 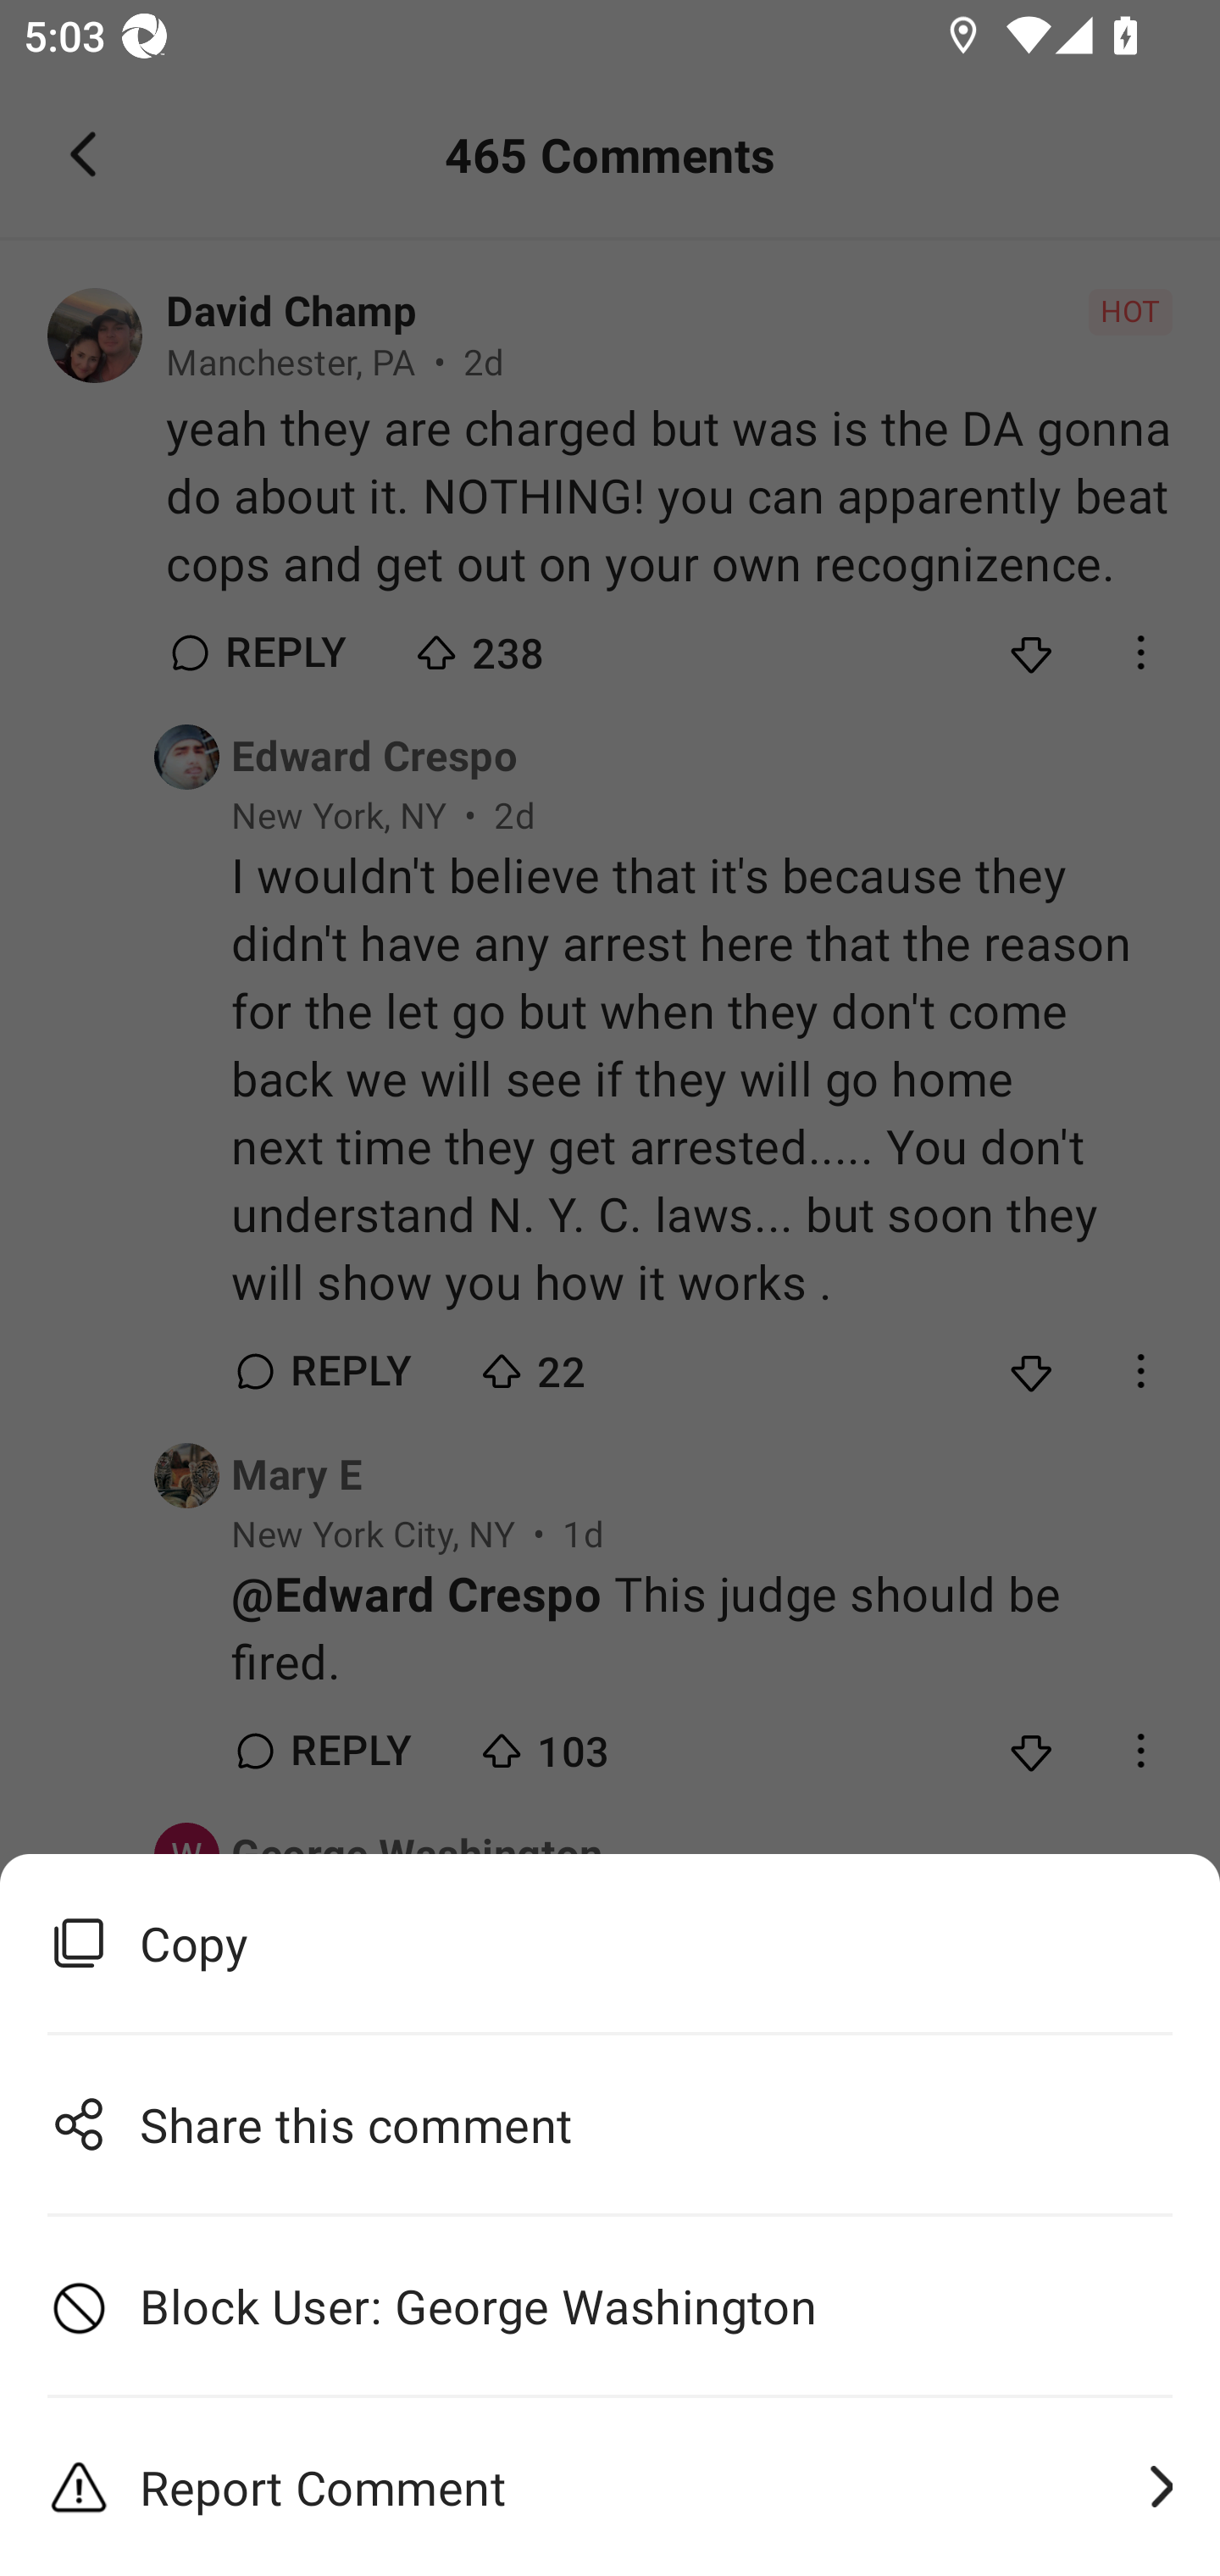 I want to click on Share this comment, so click(x=610, y=2124).